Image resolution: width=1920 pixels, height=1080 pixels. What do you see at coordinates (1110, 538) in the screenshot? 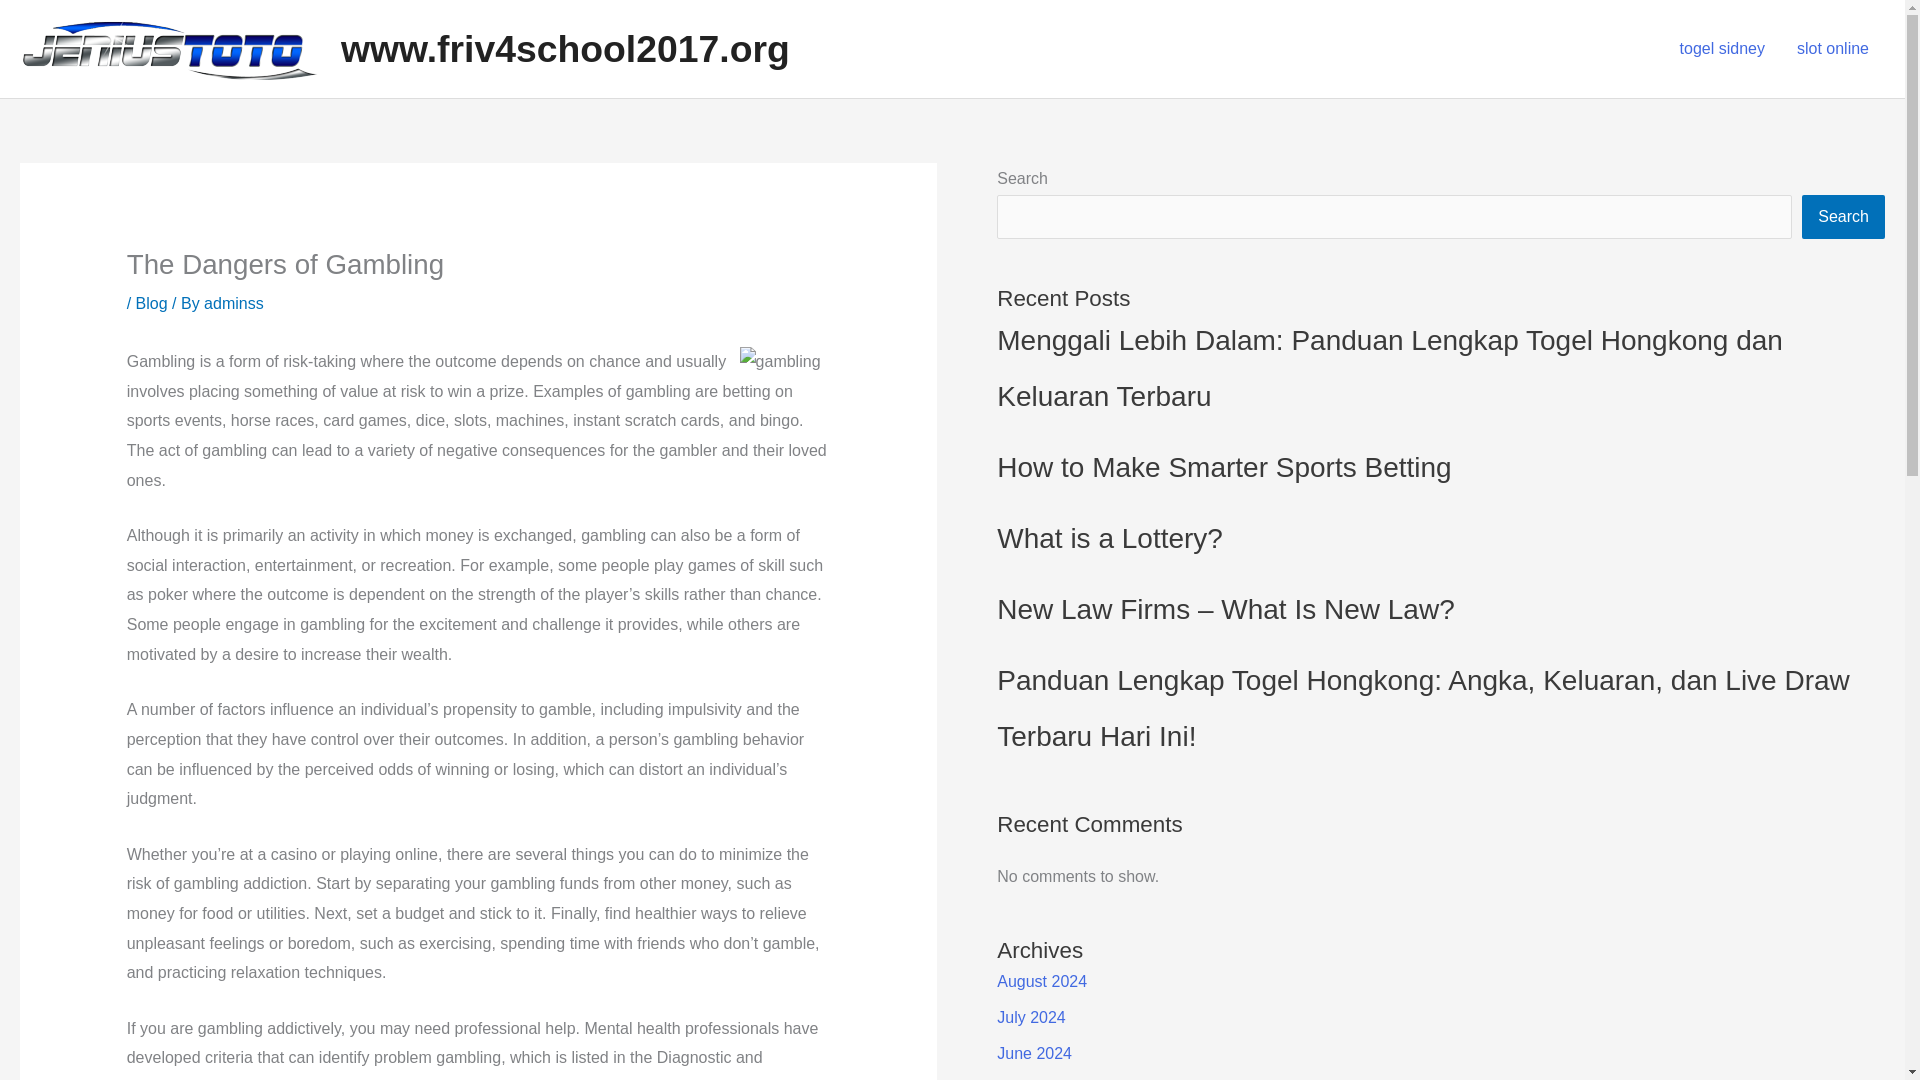
I see `What is a Lottery?` at bounding box center [1110, 538].